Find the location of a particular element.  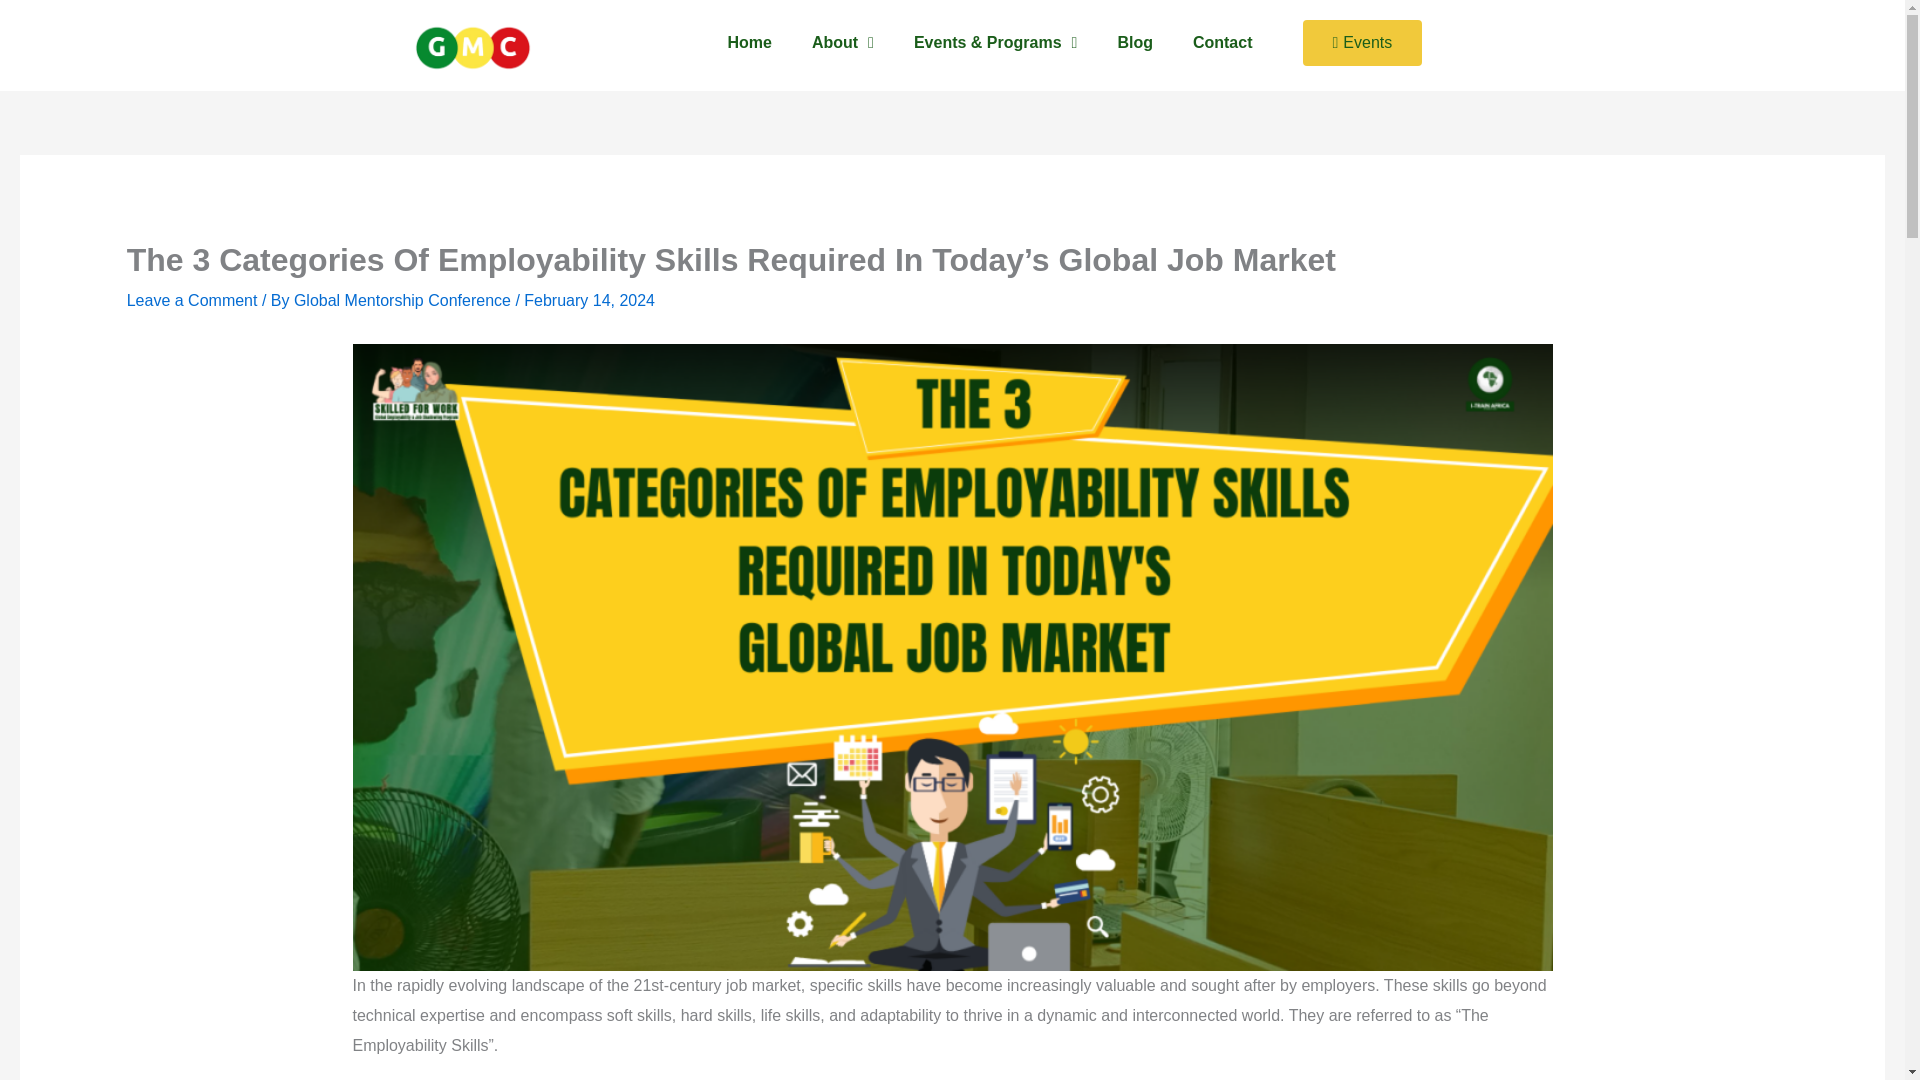

Contact is located at coordinates (1222, 22).